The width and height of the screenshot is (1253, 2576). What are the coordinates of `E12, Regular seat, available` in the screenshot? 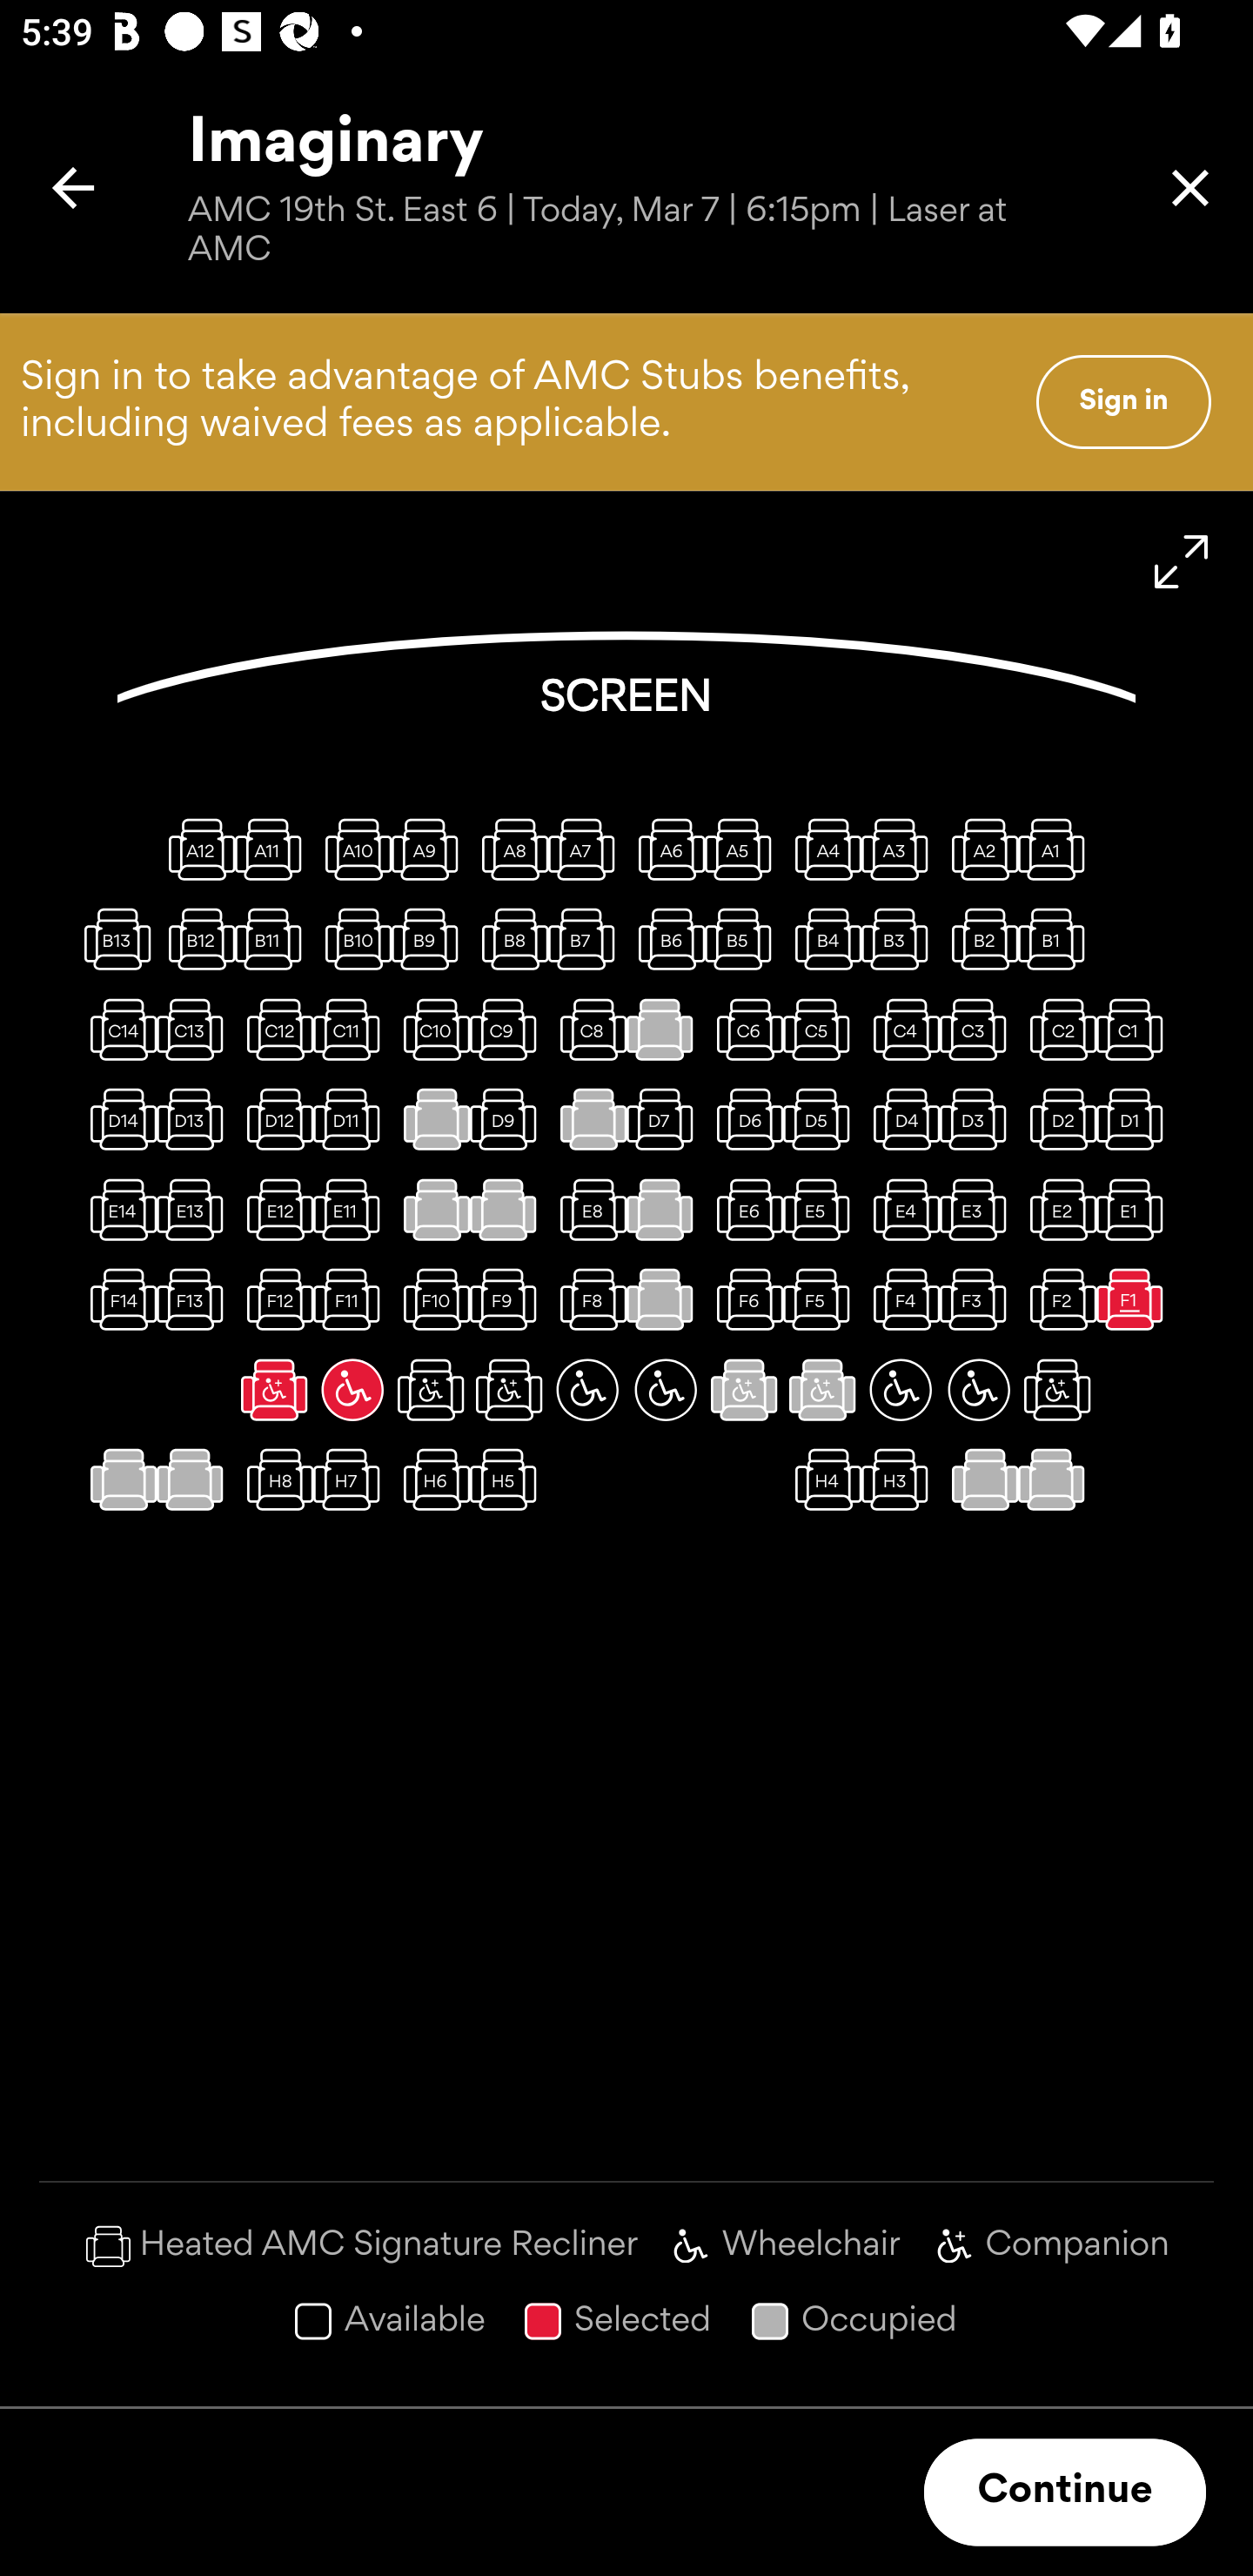 It's located at (274, 1209).